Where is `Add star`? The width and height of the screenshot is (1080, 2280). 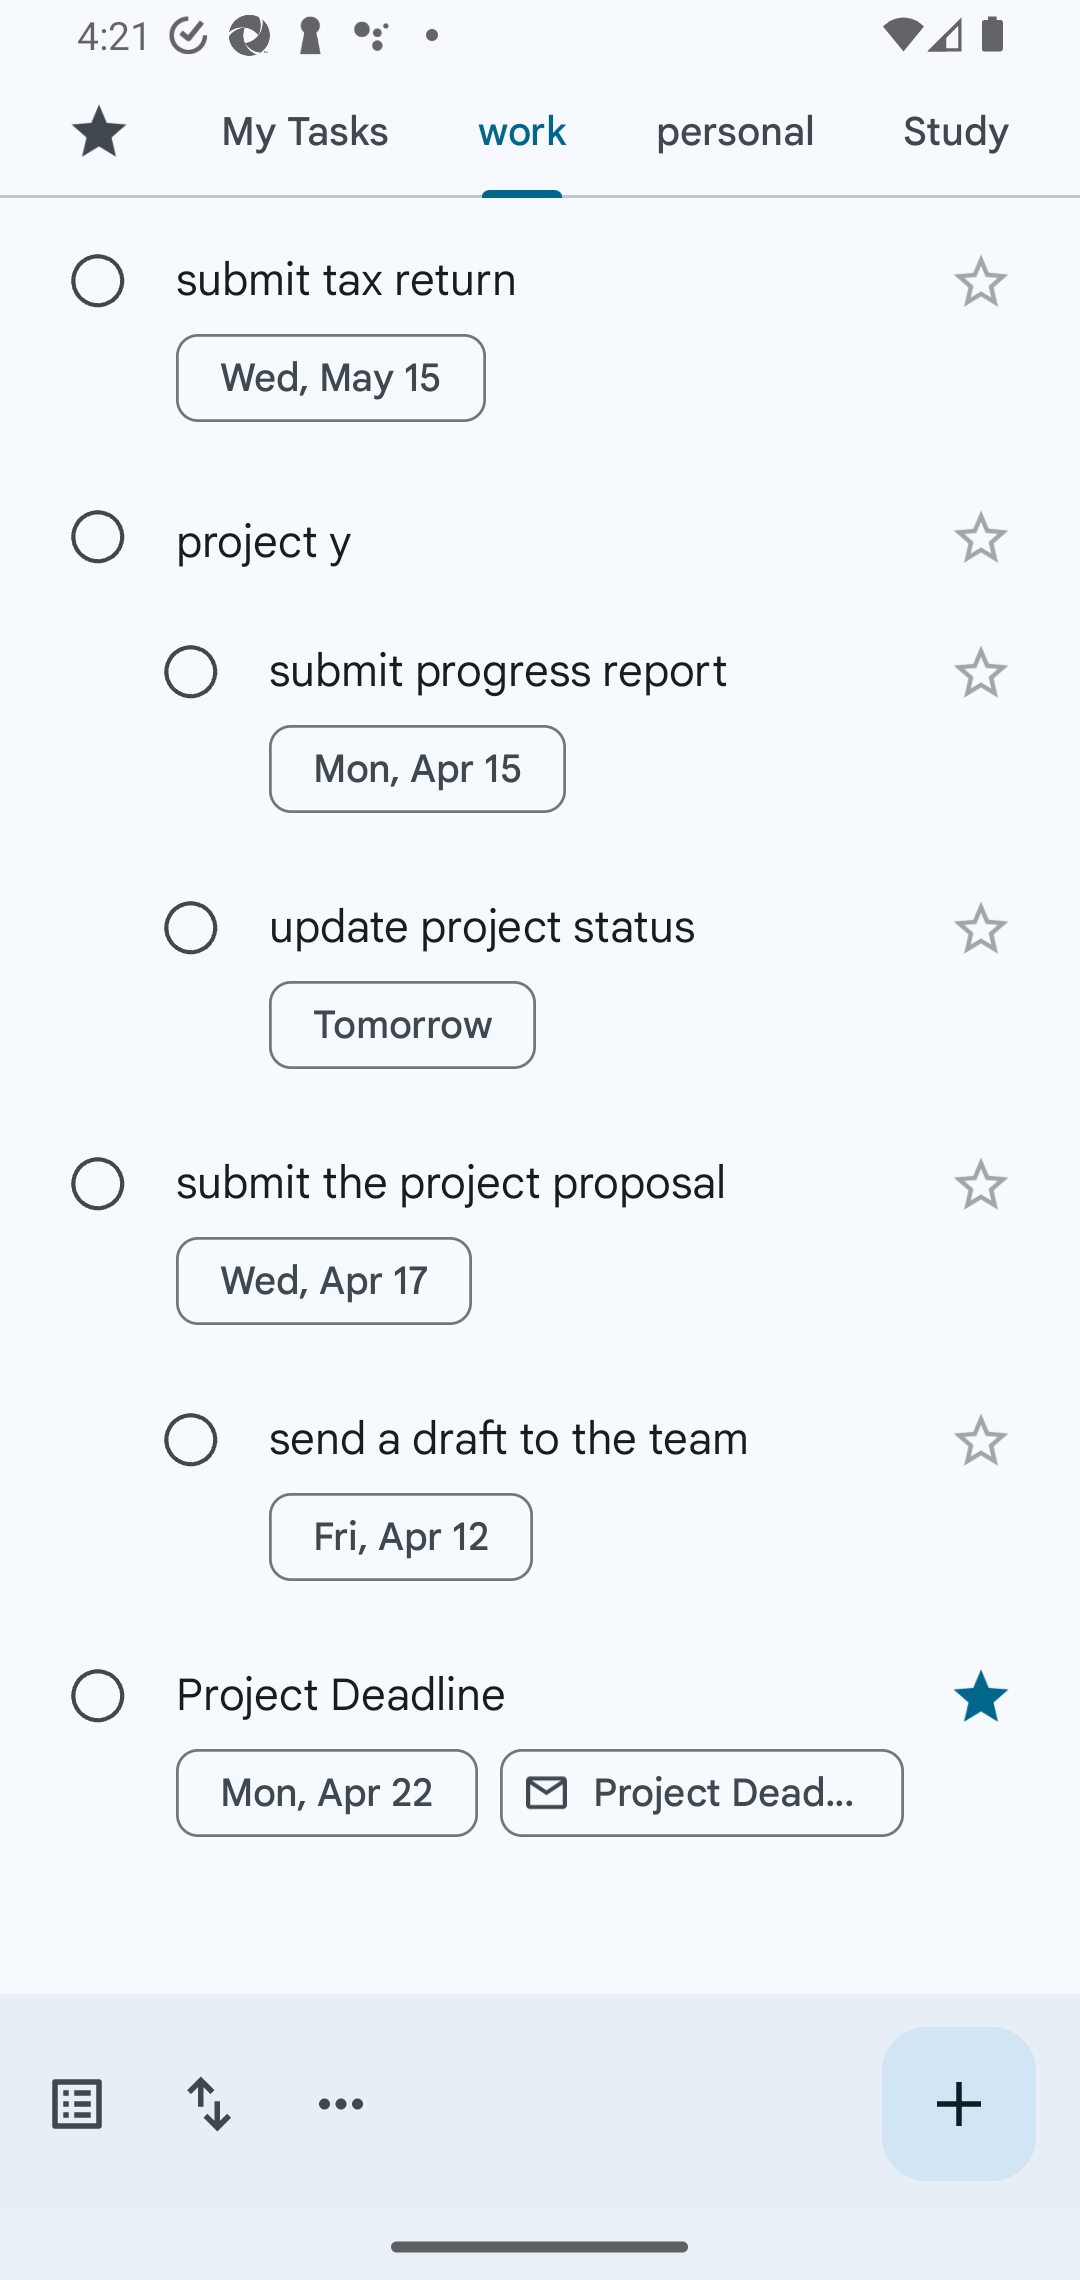 Add star is located at coordinates (980, 1440).